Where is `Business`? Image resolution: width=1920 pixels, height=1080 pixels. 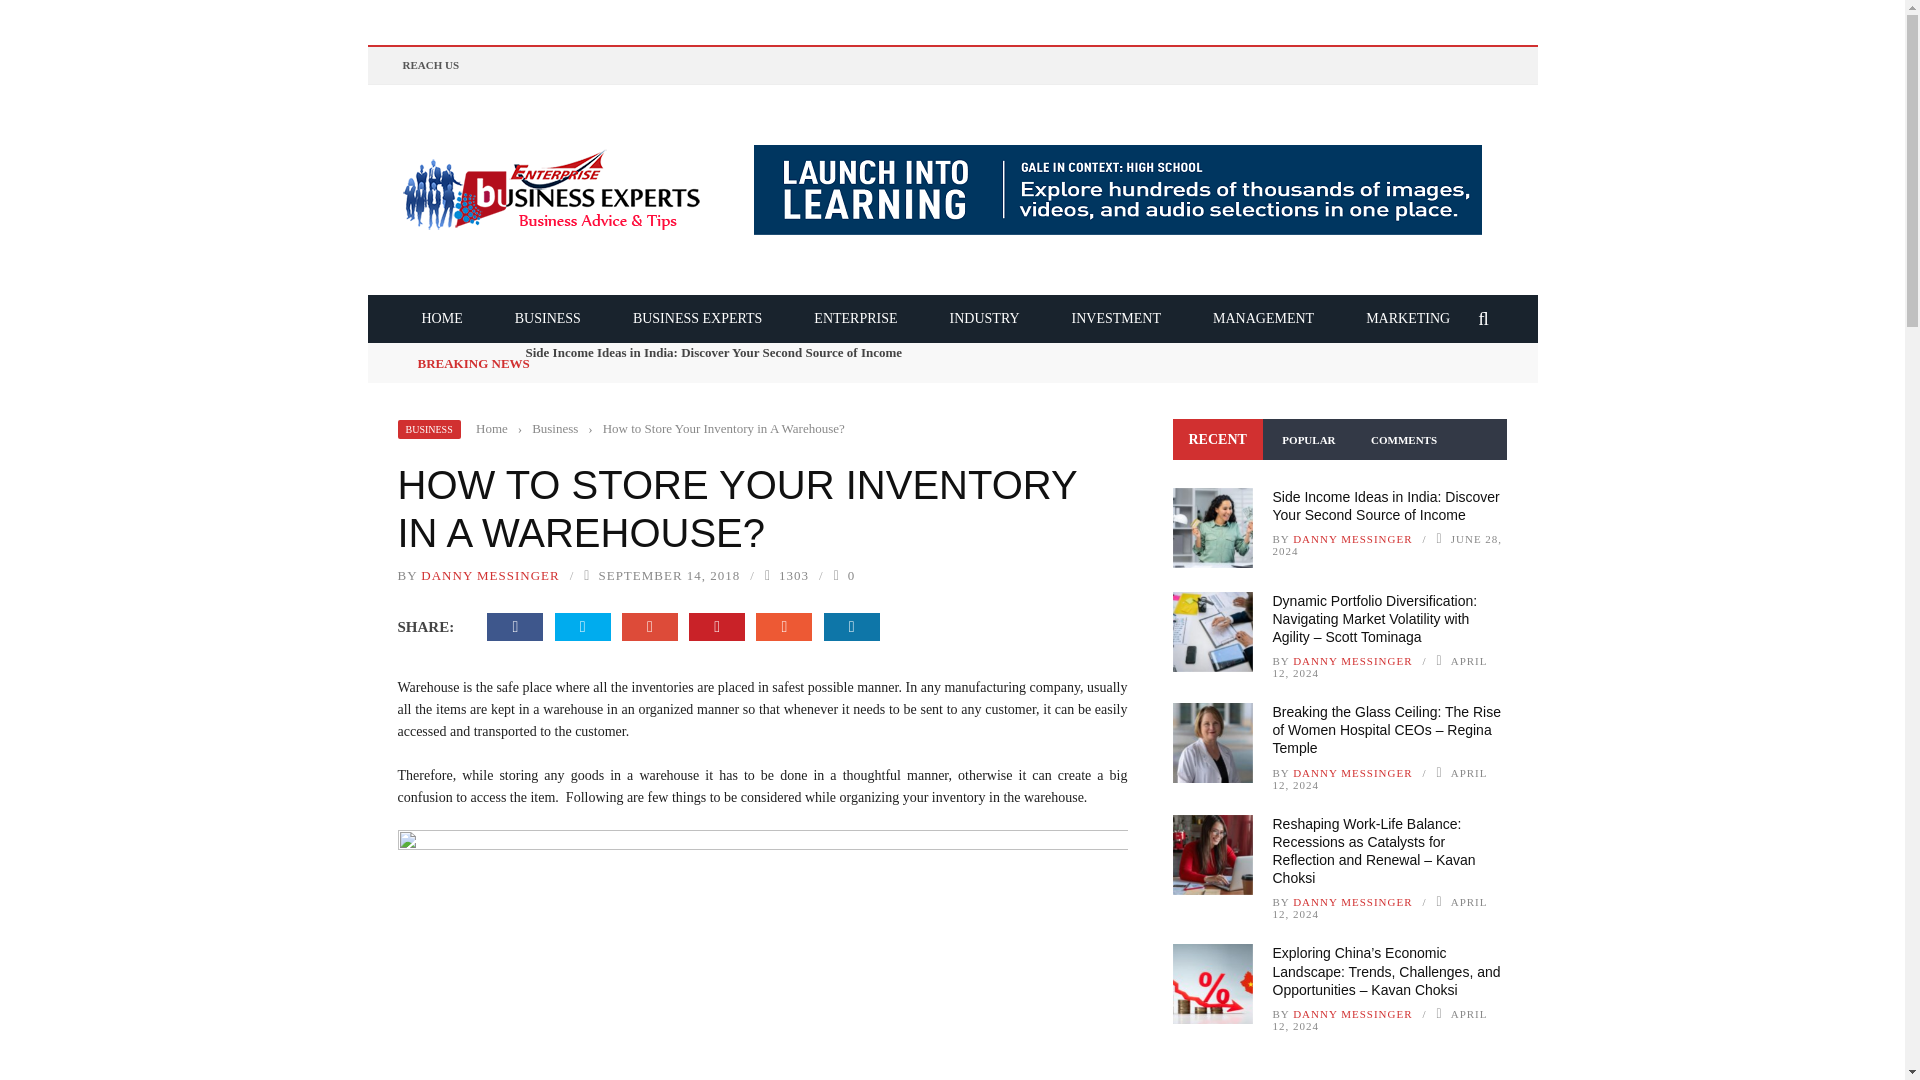 Business is located at coordinates (554, 428).